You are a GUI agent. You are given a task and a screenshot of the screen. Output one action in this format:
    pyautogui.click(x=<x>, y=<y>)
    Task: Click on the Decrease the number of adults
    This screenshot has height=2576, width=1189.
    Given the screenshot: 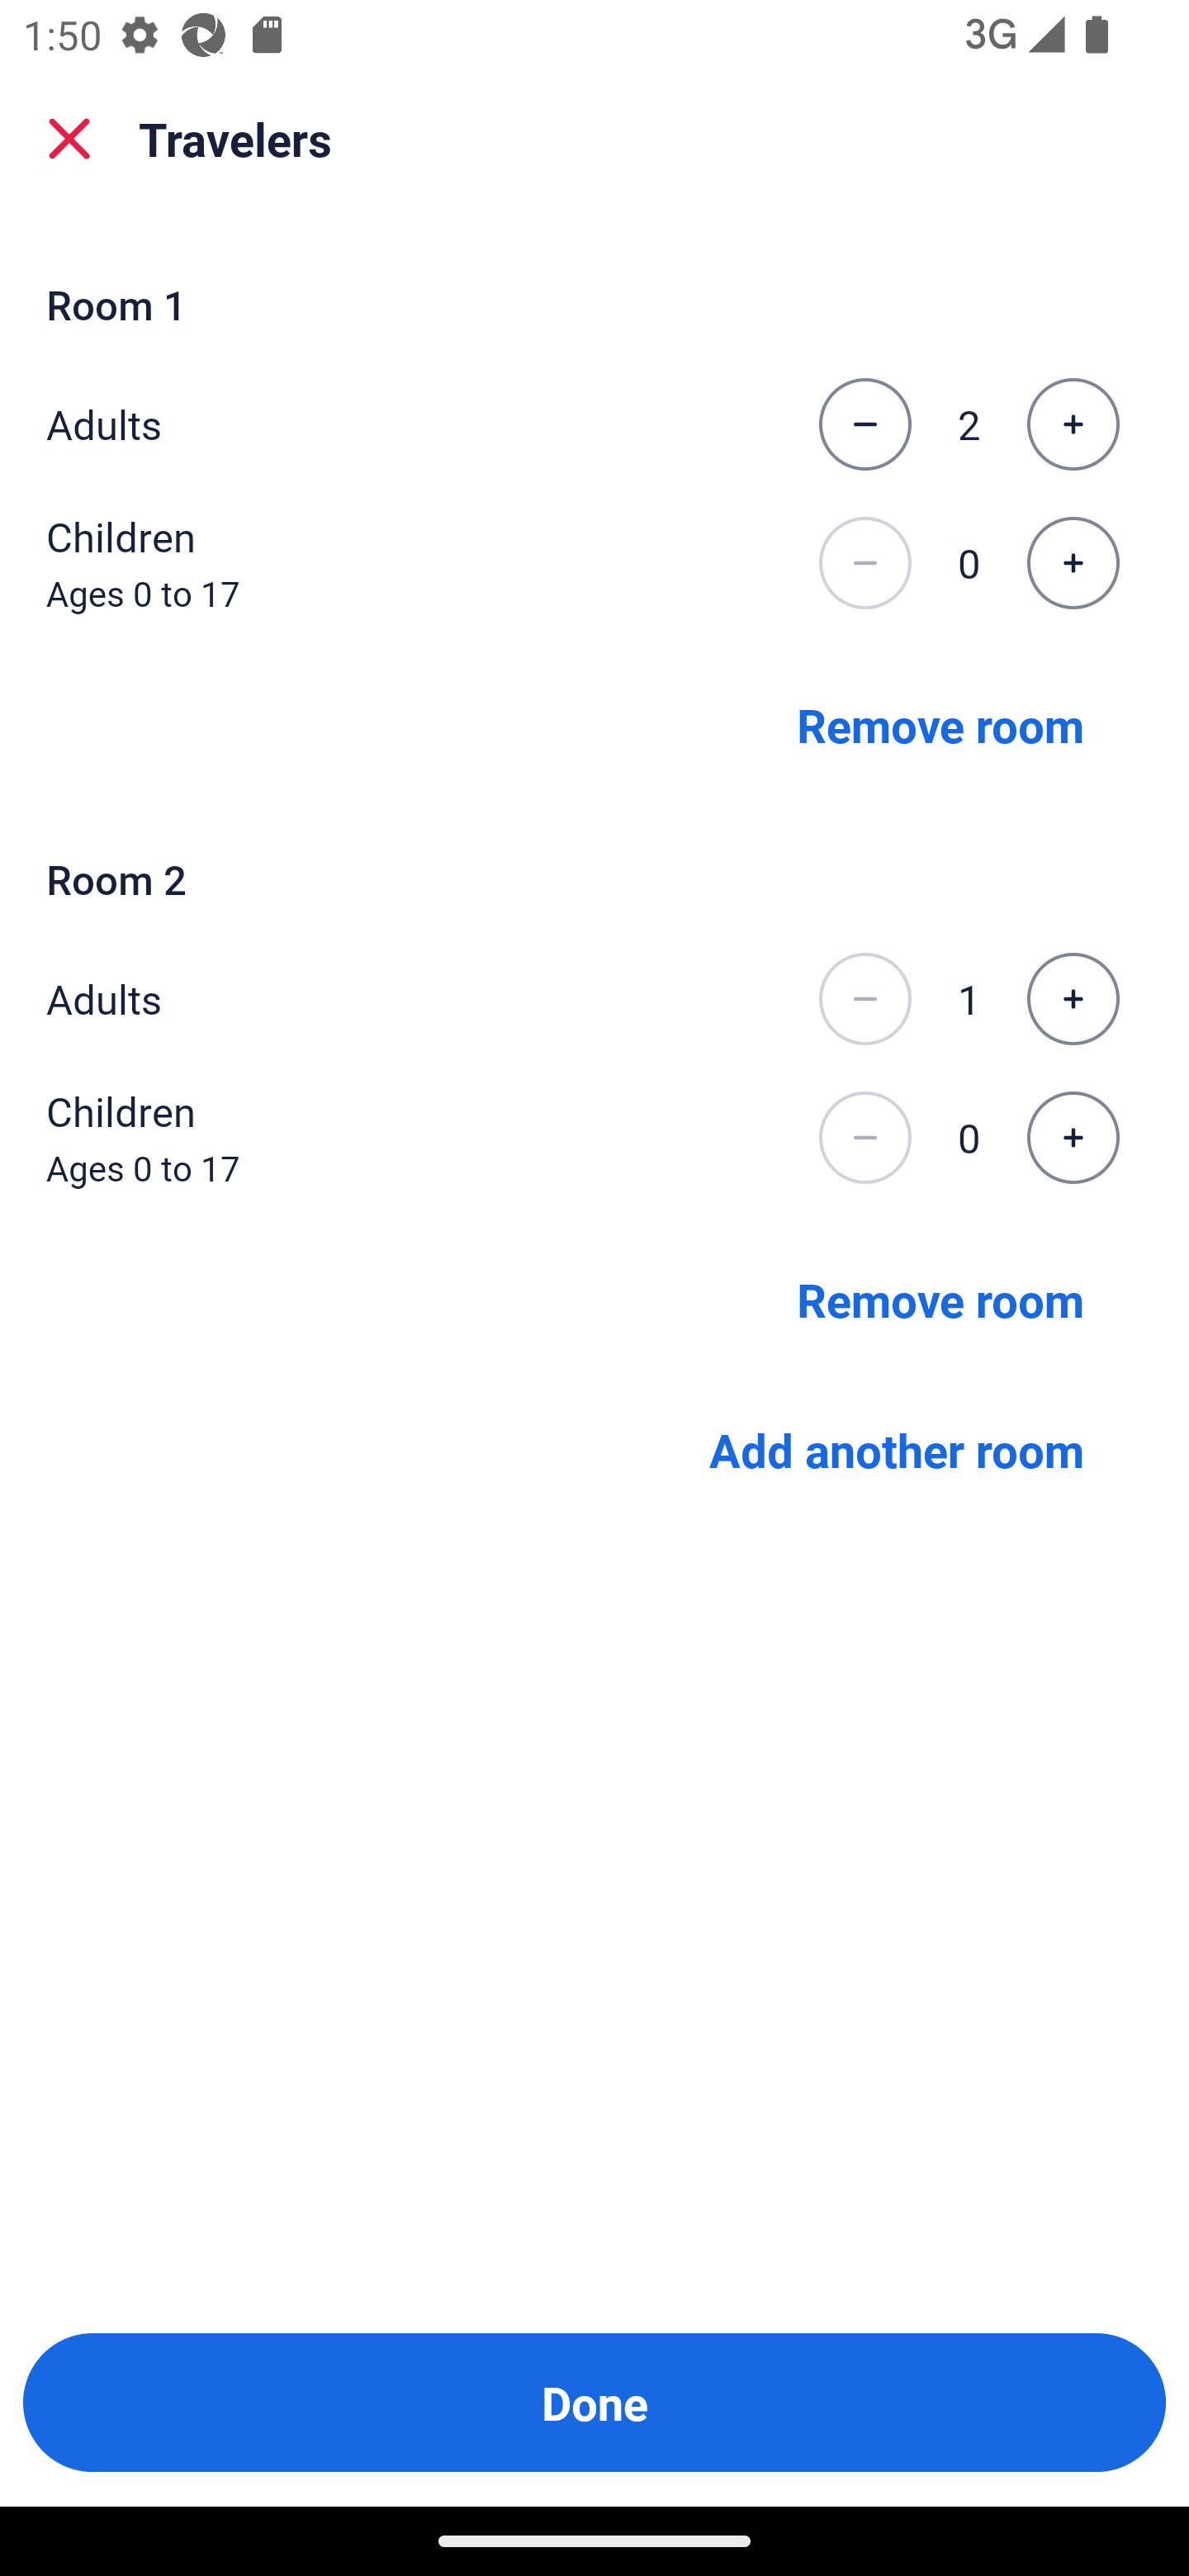 What is the action you would take?
    pyautogui.click(x=865, y=424)
    